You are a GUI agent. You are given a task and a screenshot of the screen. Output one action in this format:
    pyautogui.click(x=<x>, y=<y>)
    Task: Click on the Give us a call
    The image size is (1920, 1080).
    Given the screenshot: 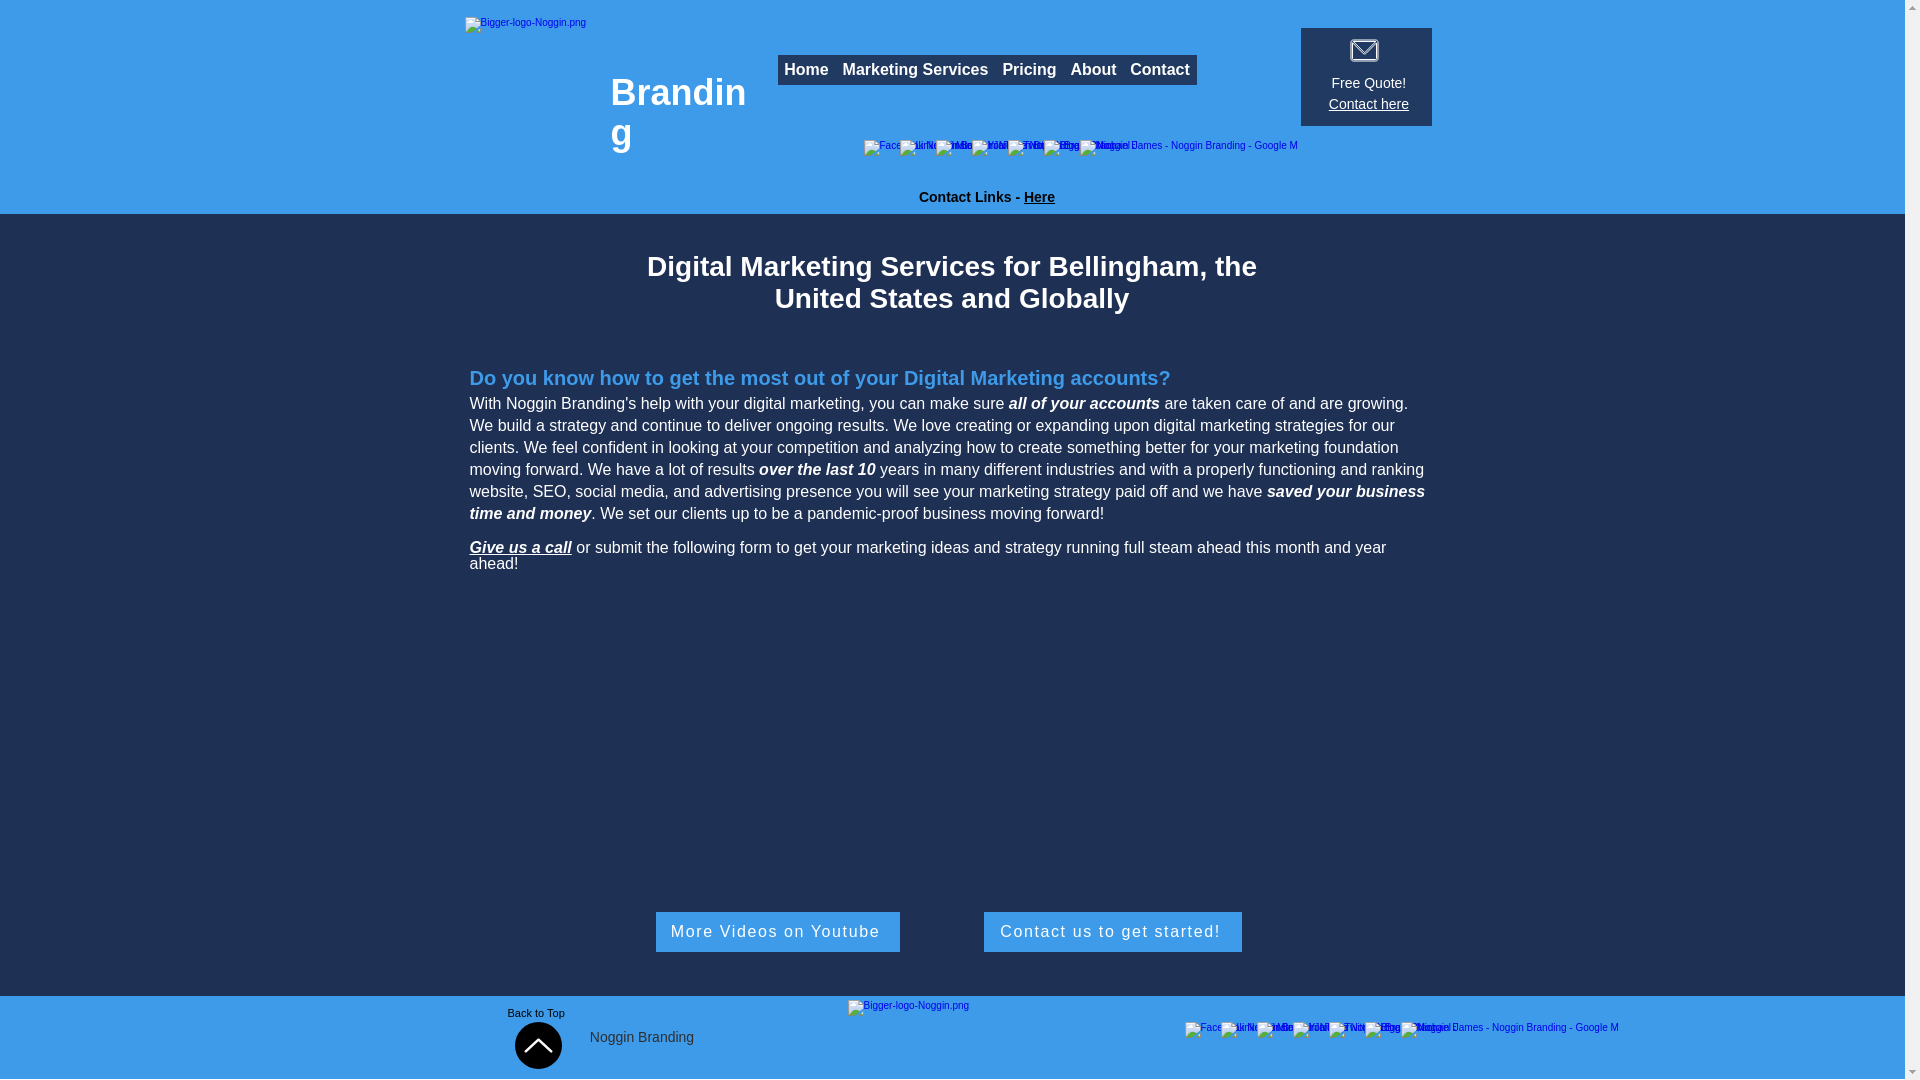 What is the action you would take?
    pyautogui.click(x=521, y=547)
    